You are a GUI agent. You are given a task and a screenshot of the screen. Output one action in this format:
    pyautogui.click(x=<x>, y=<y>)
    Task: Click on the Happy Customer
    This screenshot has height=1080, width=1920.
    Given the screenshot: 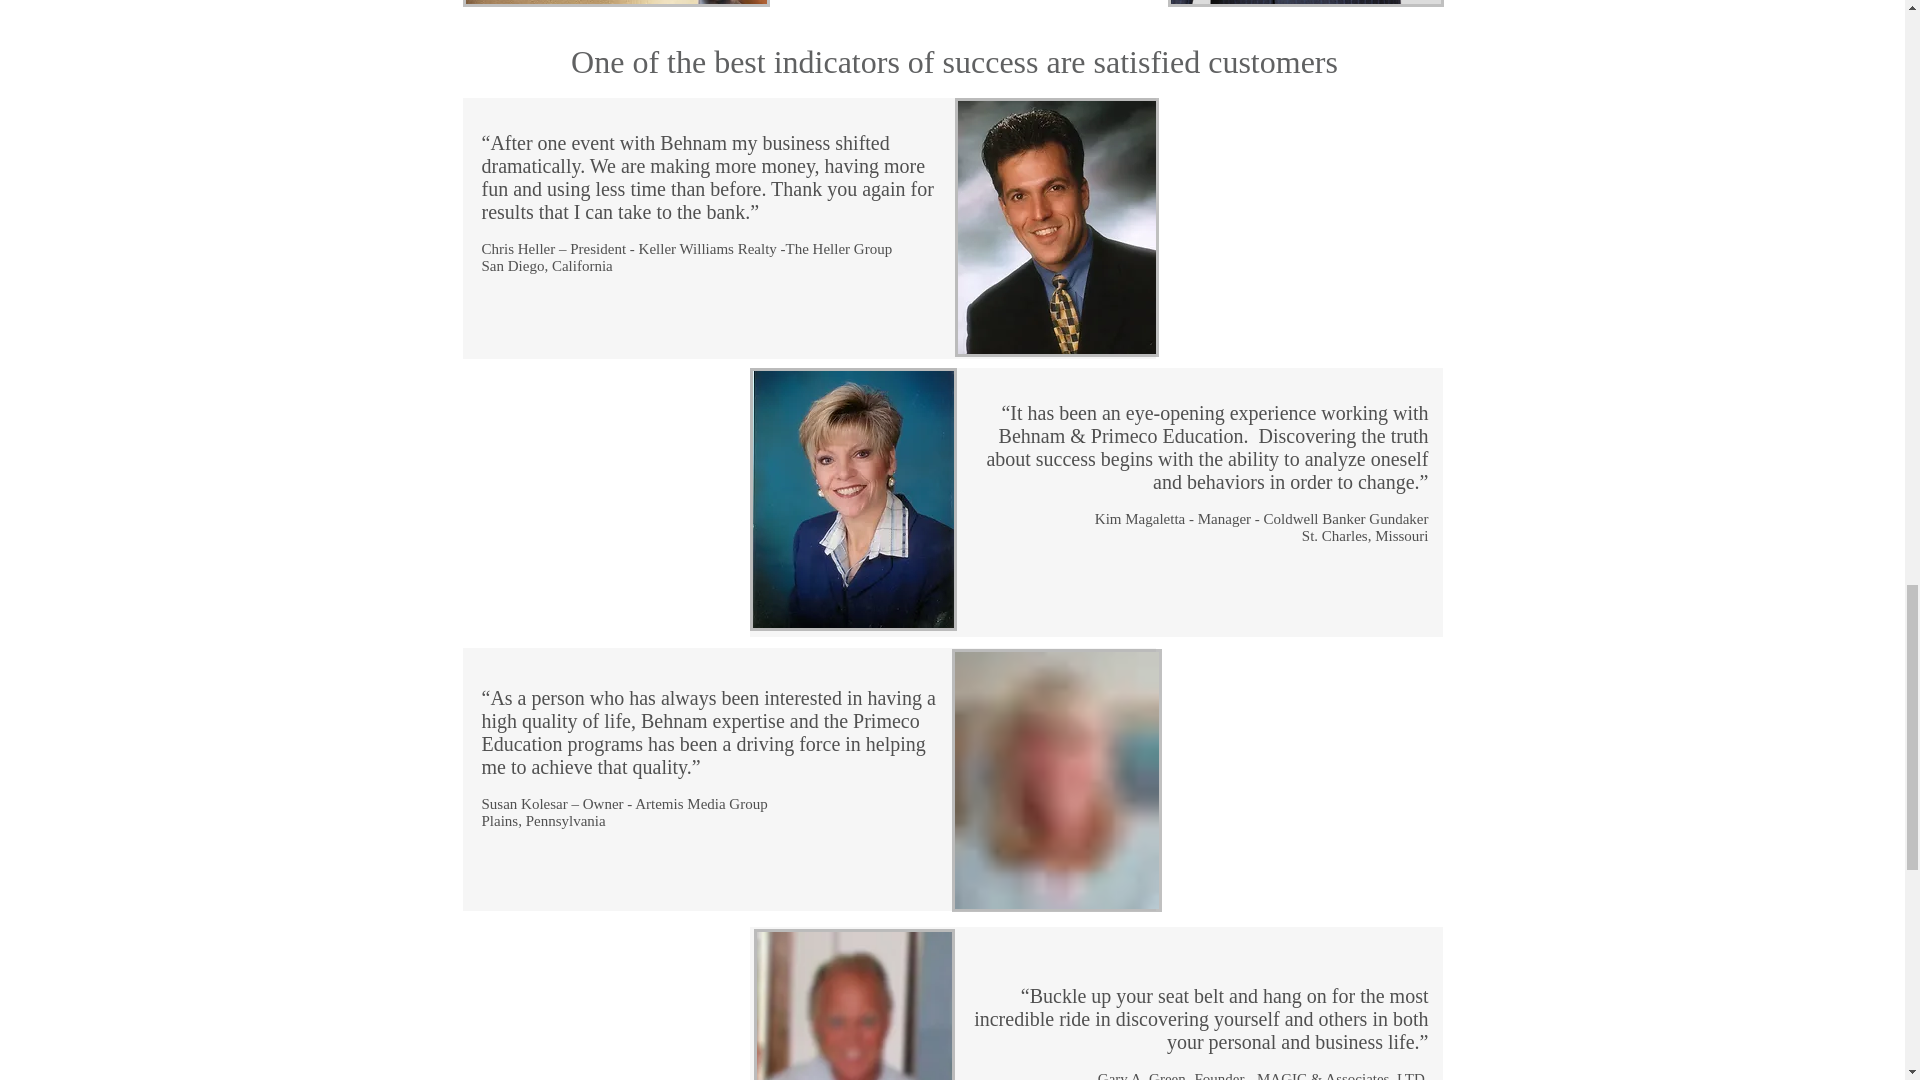 What is the action you would take?
    pyautogui.click(x=854, y=1004)
    